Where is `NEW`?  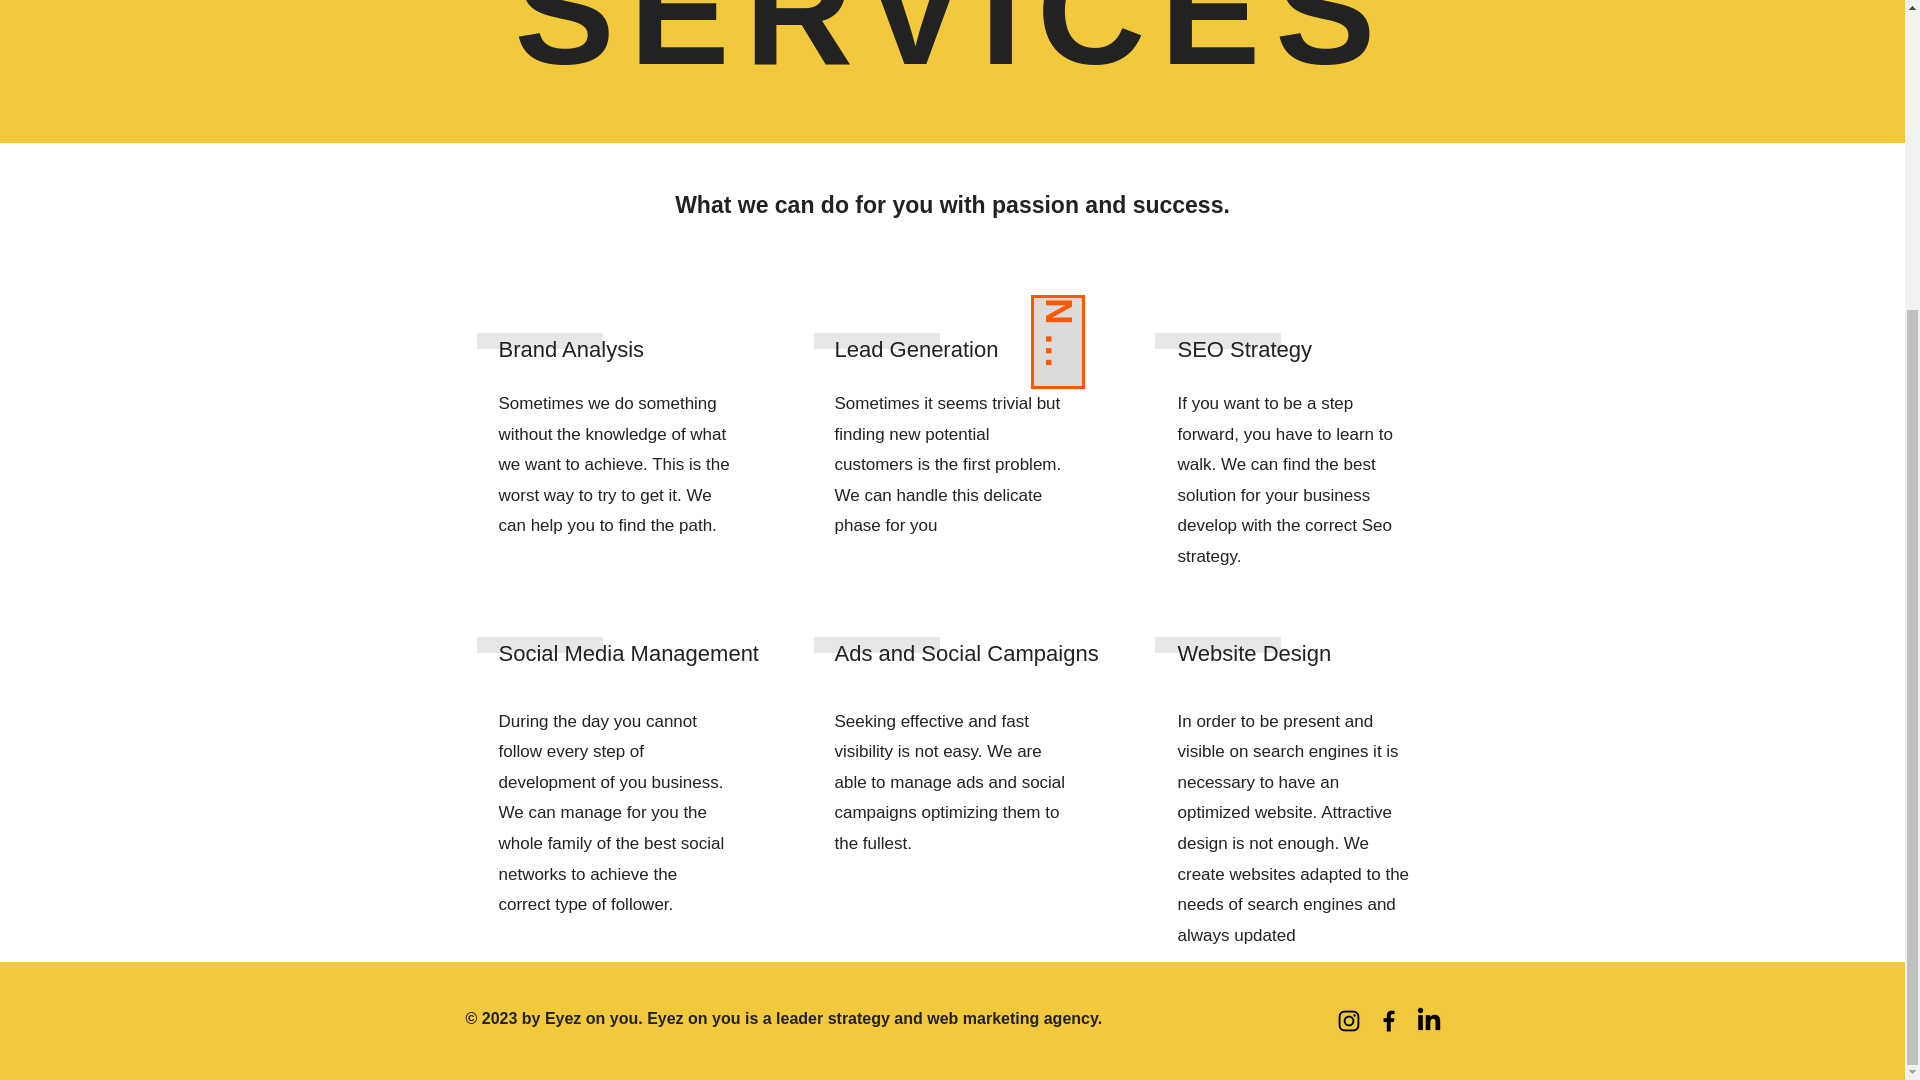 NEW is located at coordinates (1076, 321).